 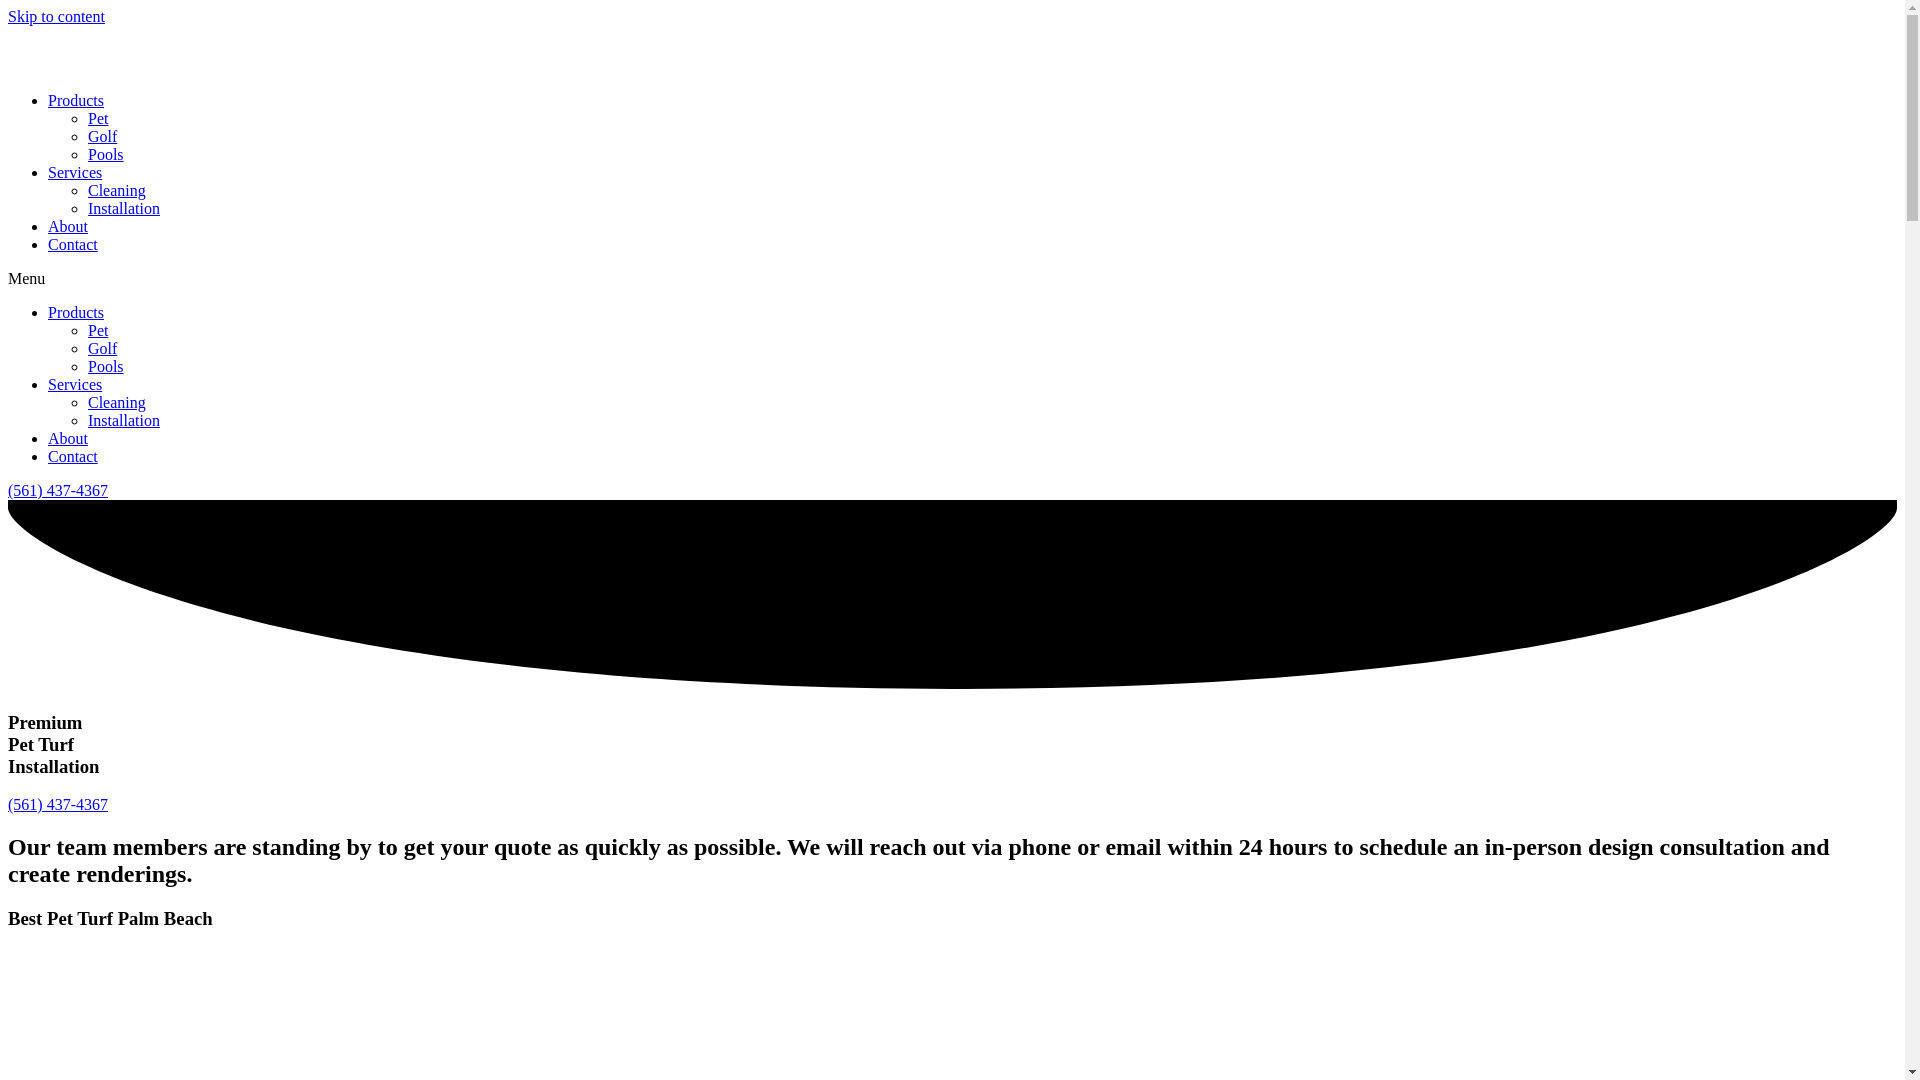 I want to click on About, so click(x=68, y=438).